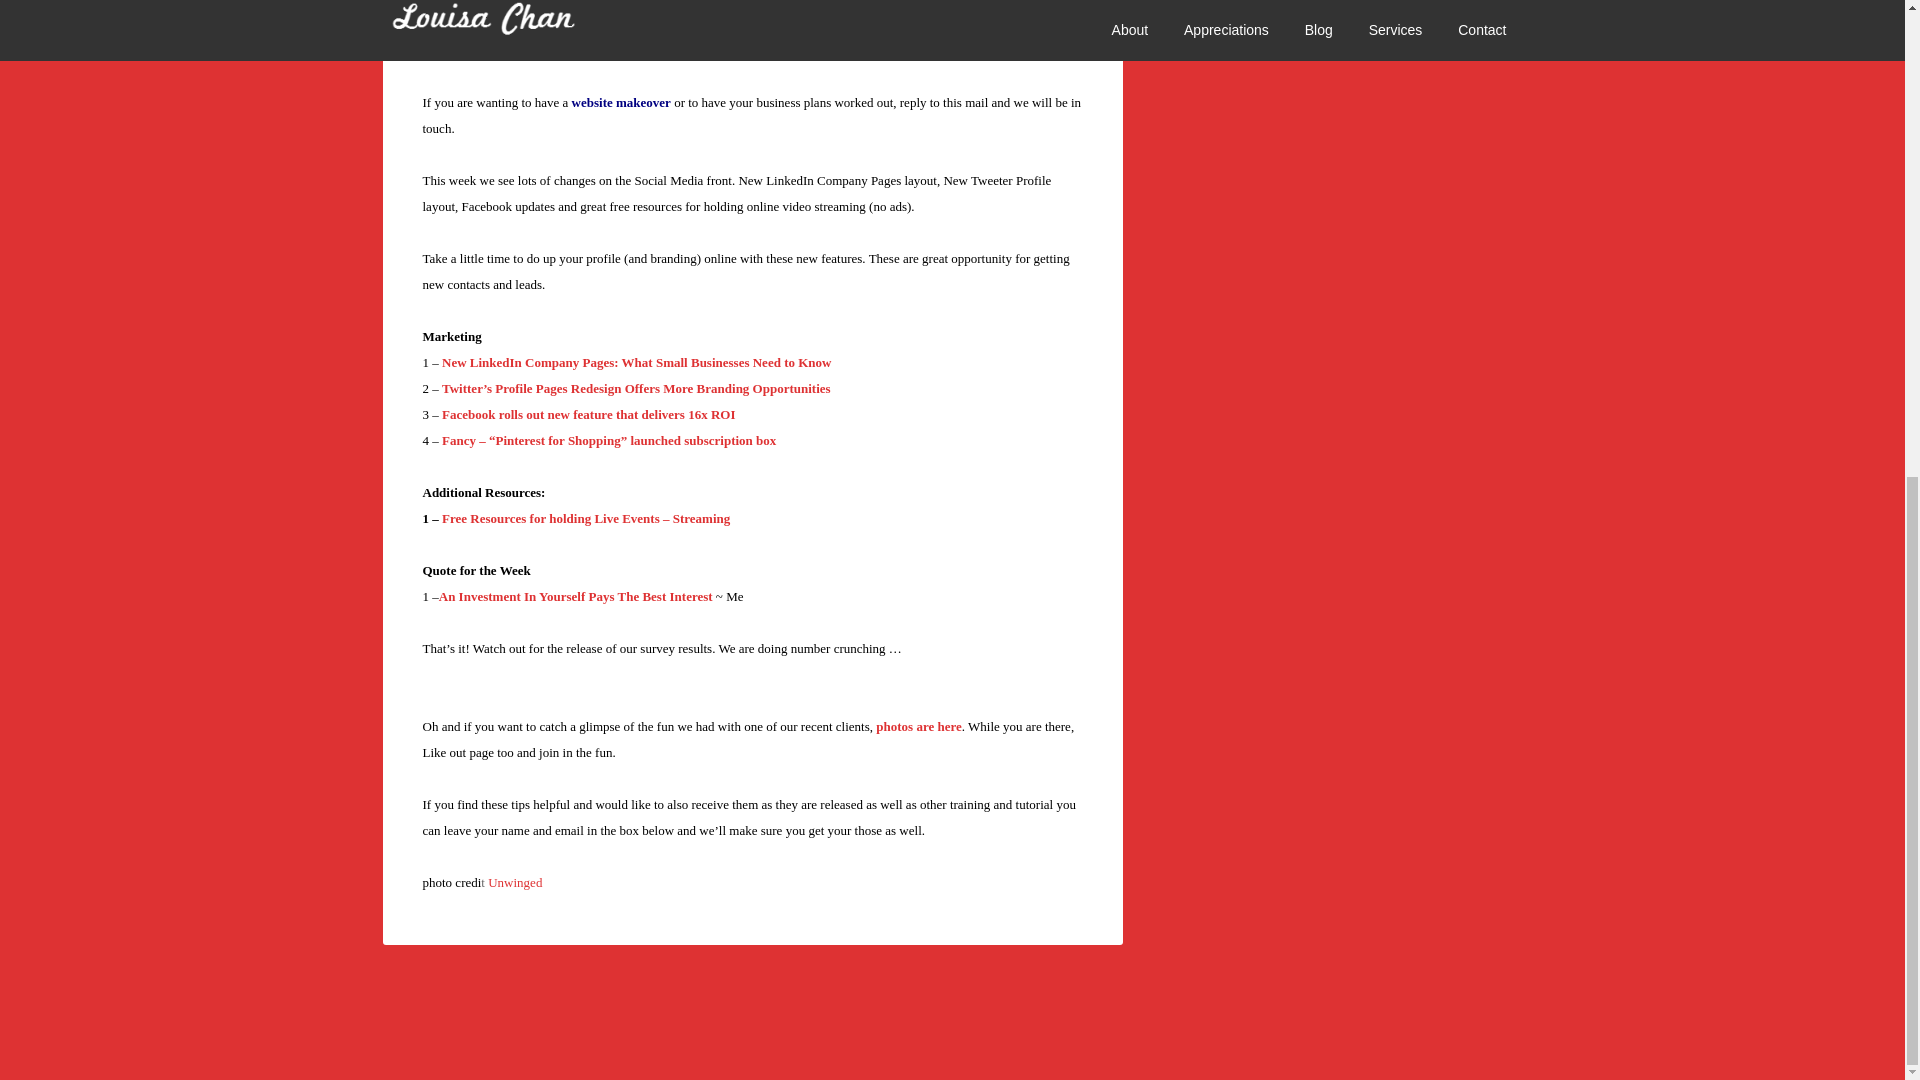 The image size is (1920, 1080). What do you see at coordinates (918, 726) in the screenshot?
I see `photos are here` at bounding box center [918, 726].